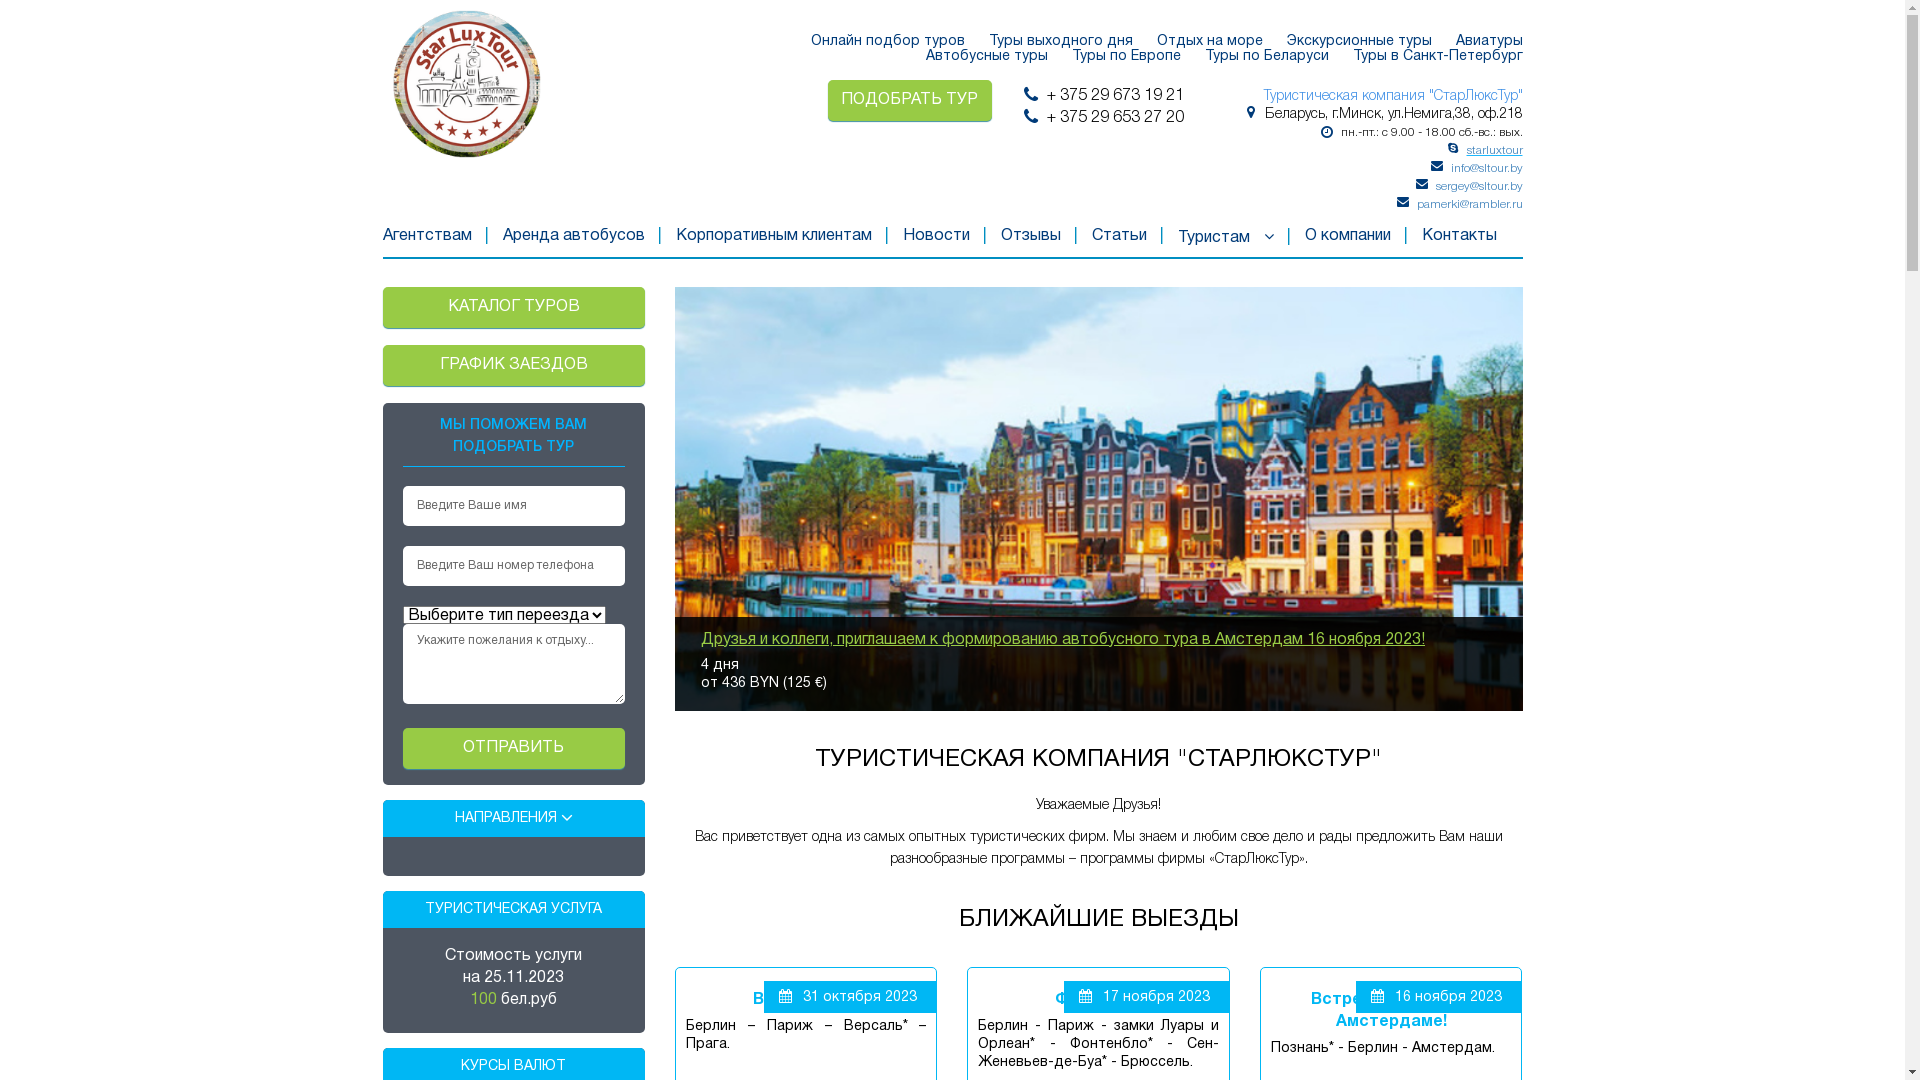  I want to click on starluxtour, so click(1494, 150).